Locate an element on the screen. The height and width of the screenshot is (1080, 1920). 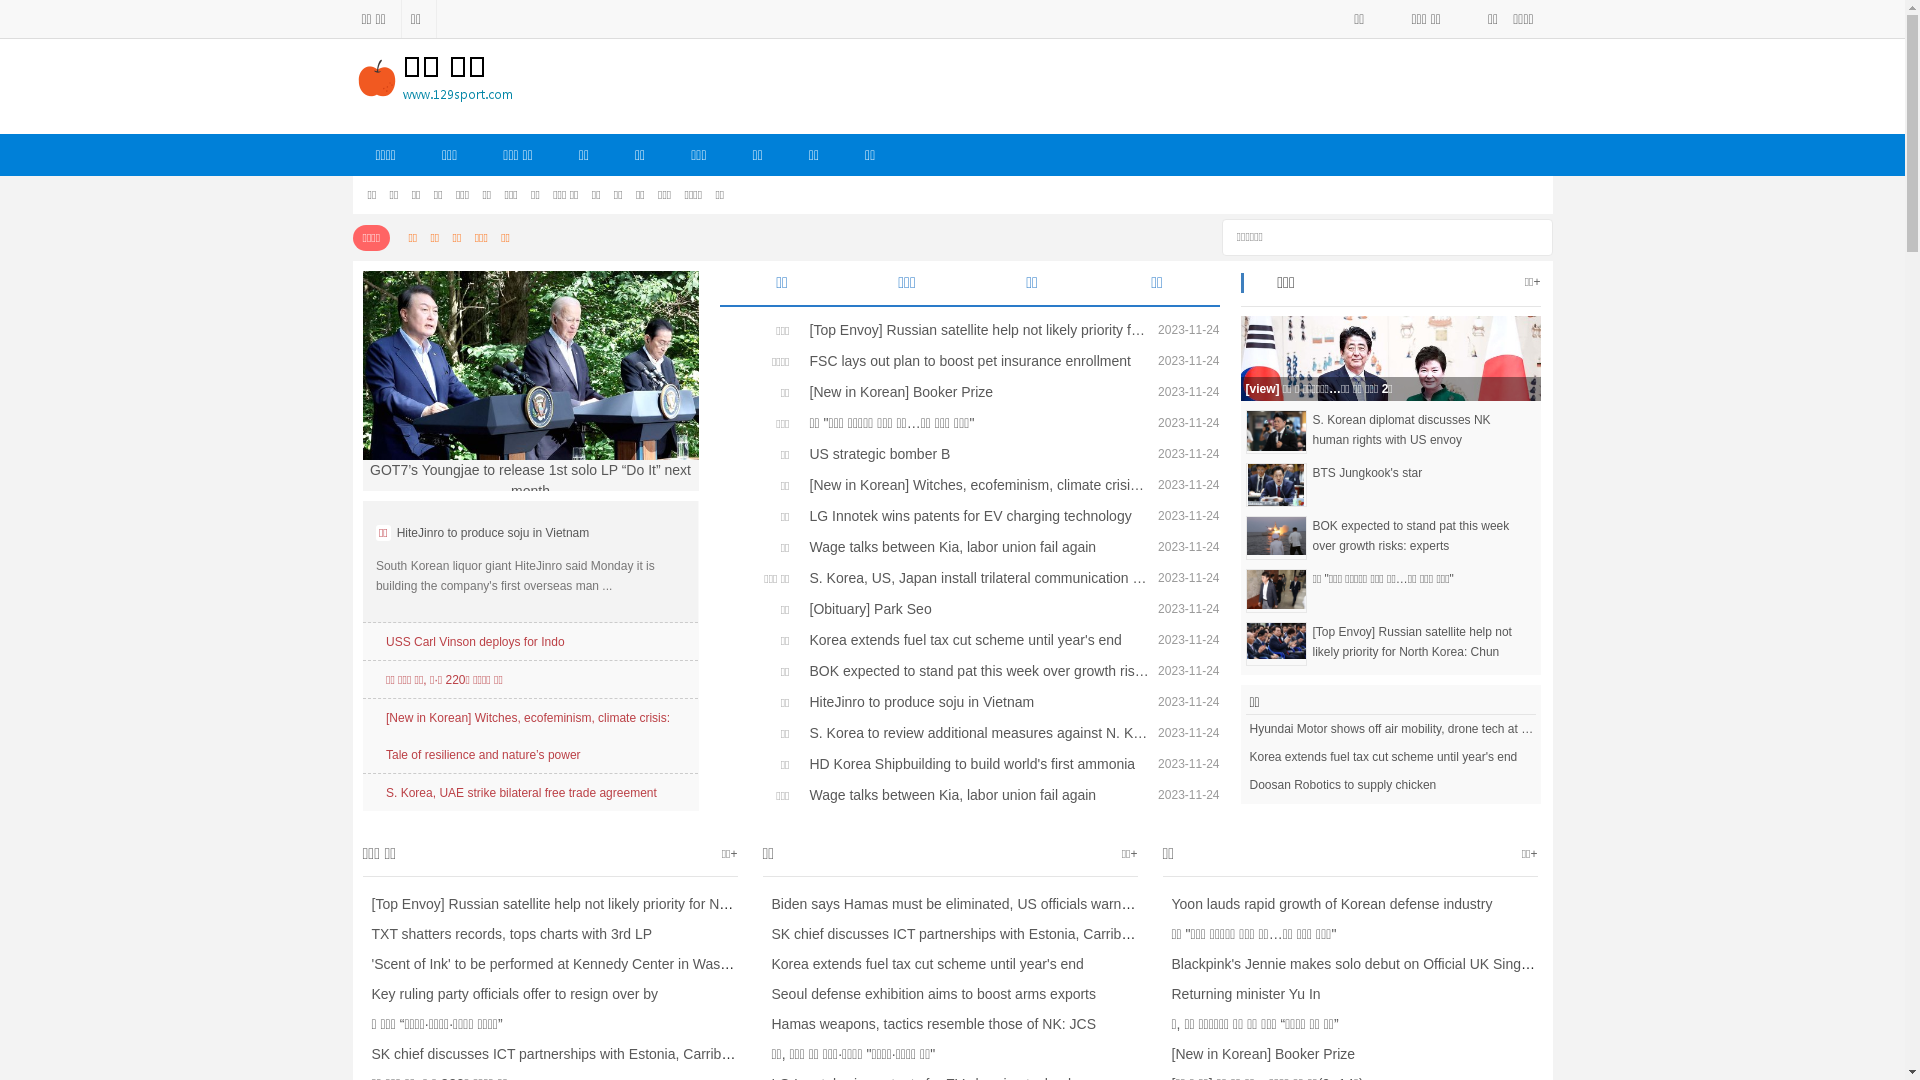
HD Korea Shipbuilding to build world's first ammonia is located at coordinates (975, 764).